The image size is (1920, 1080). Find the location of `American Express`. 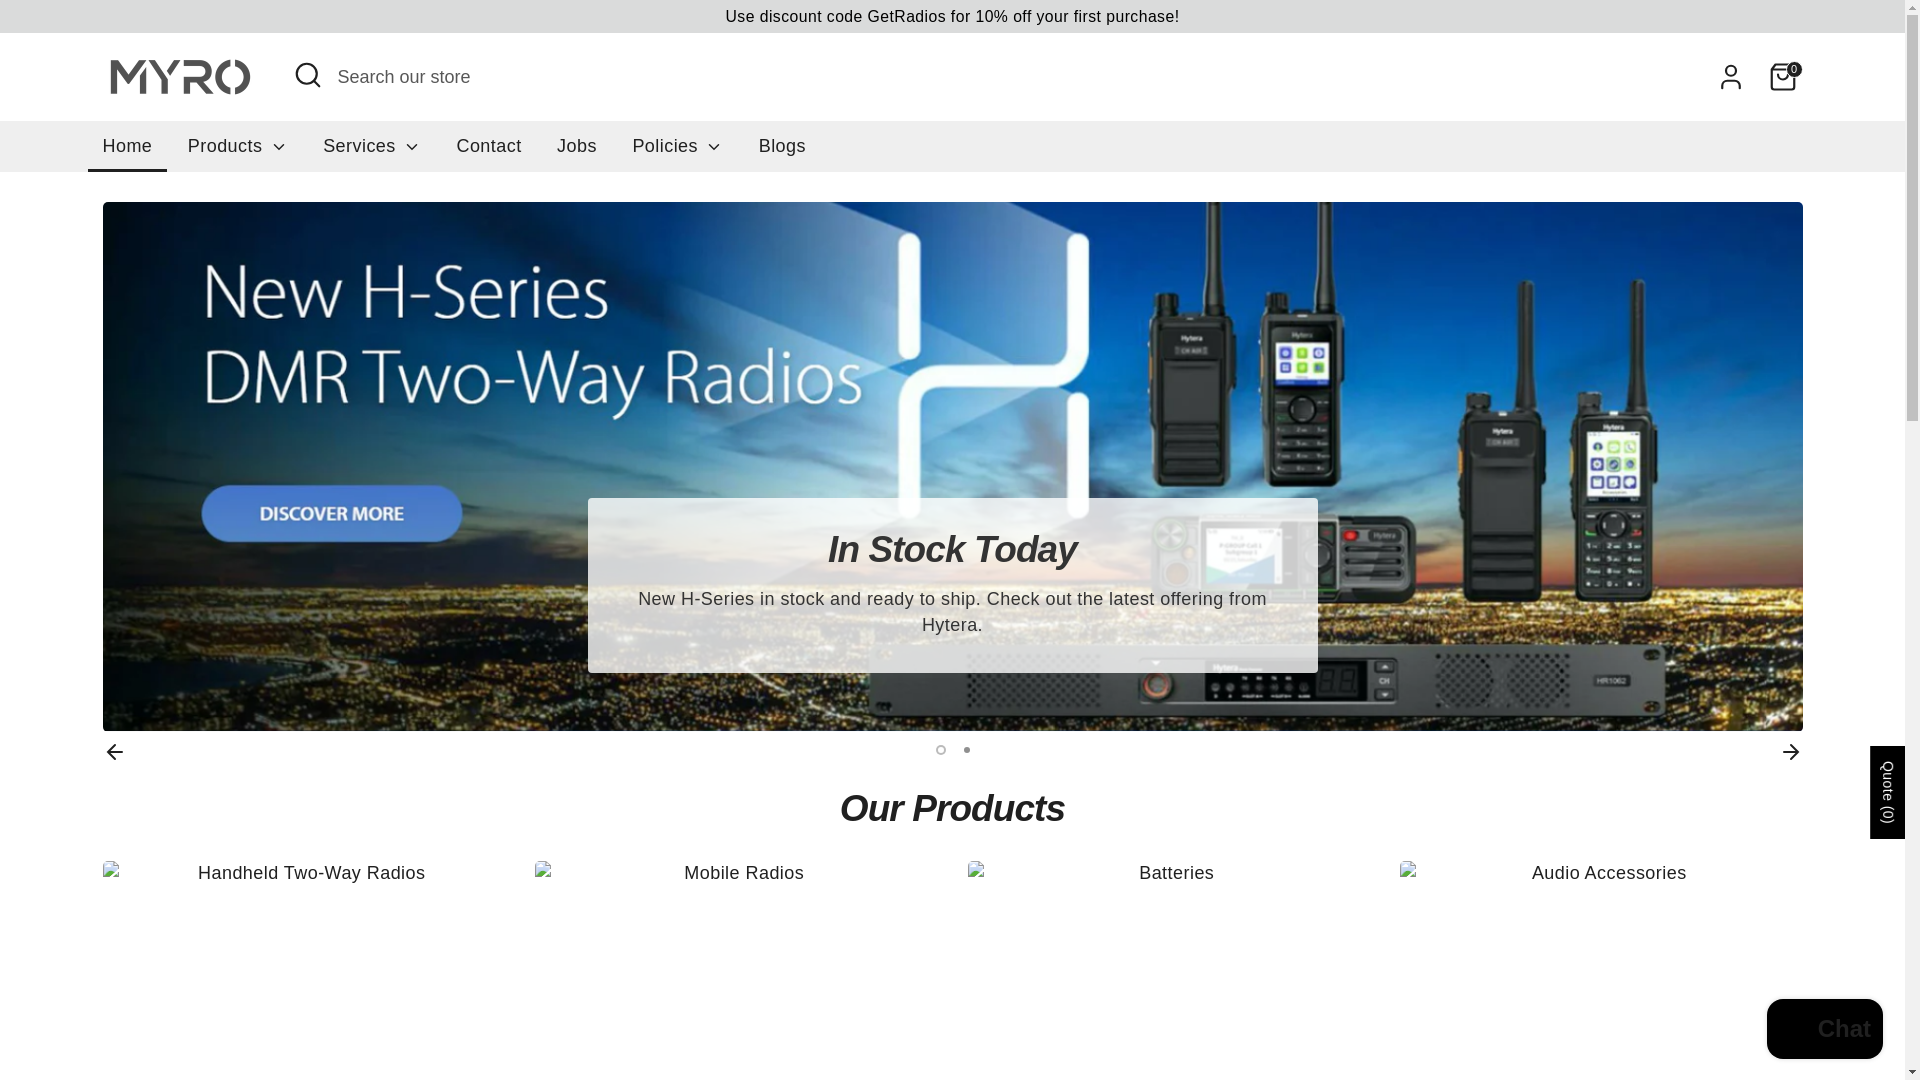

American Express is located at coordinates (1380, 1016).